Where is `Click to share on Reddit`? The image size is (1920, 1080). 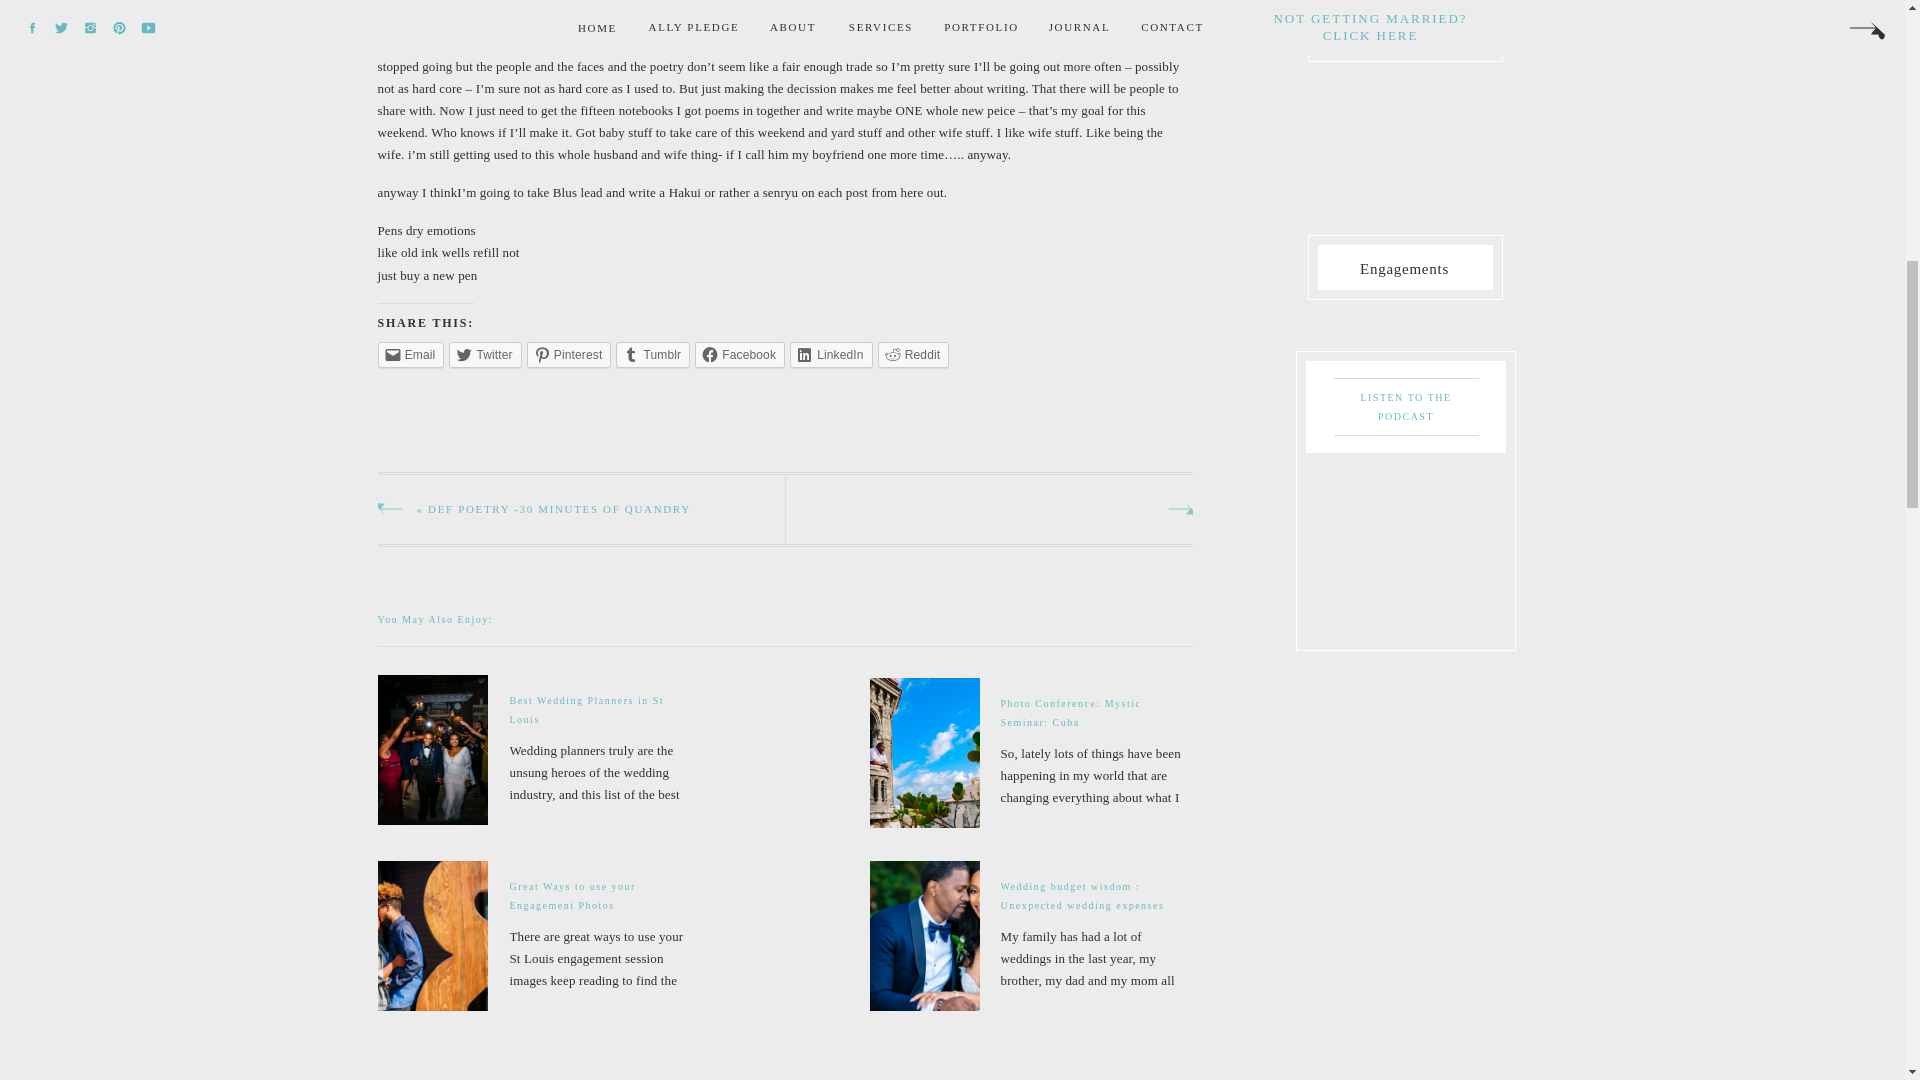 Click to share on Reddit is located at coordinates (914, 355).